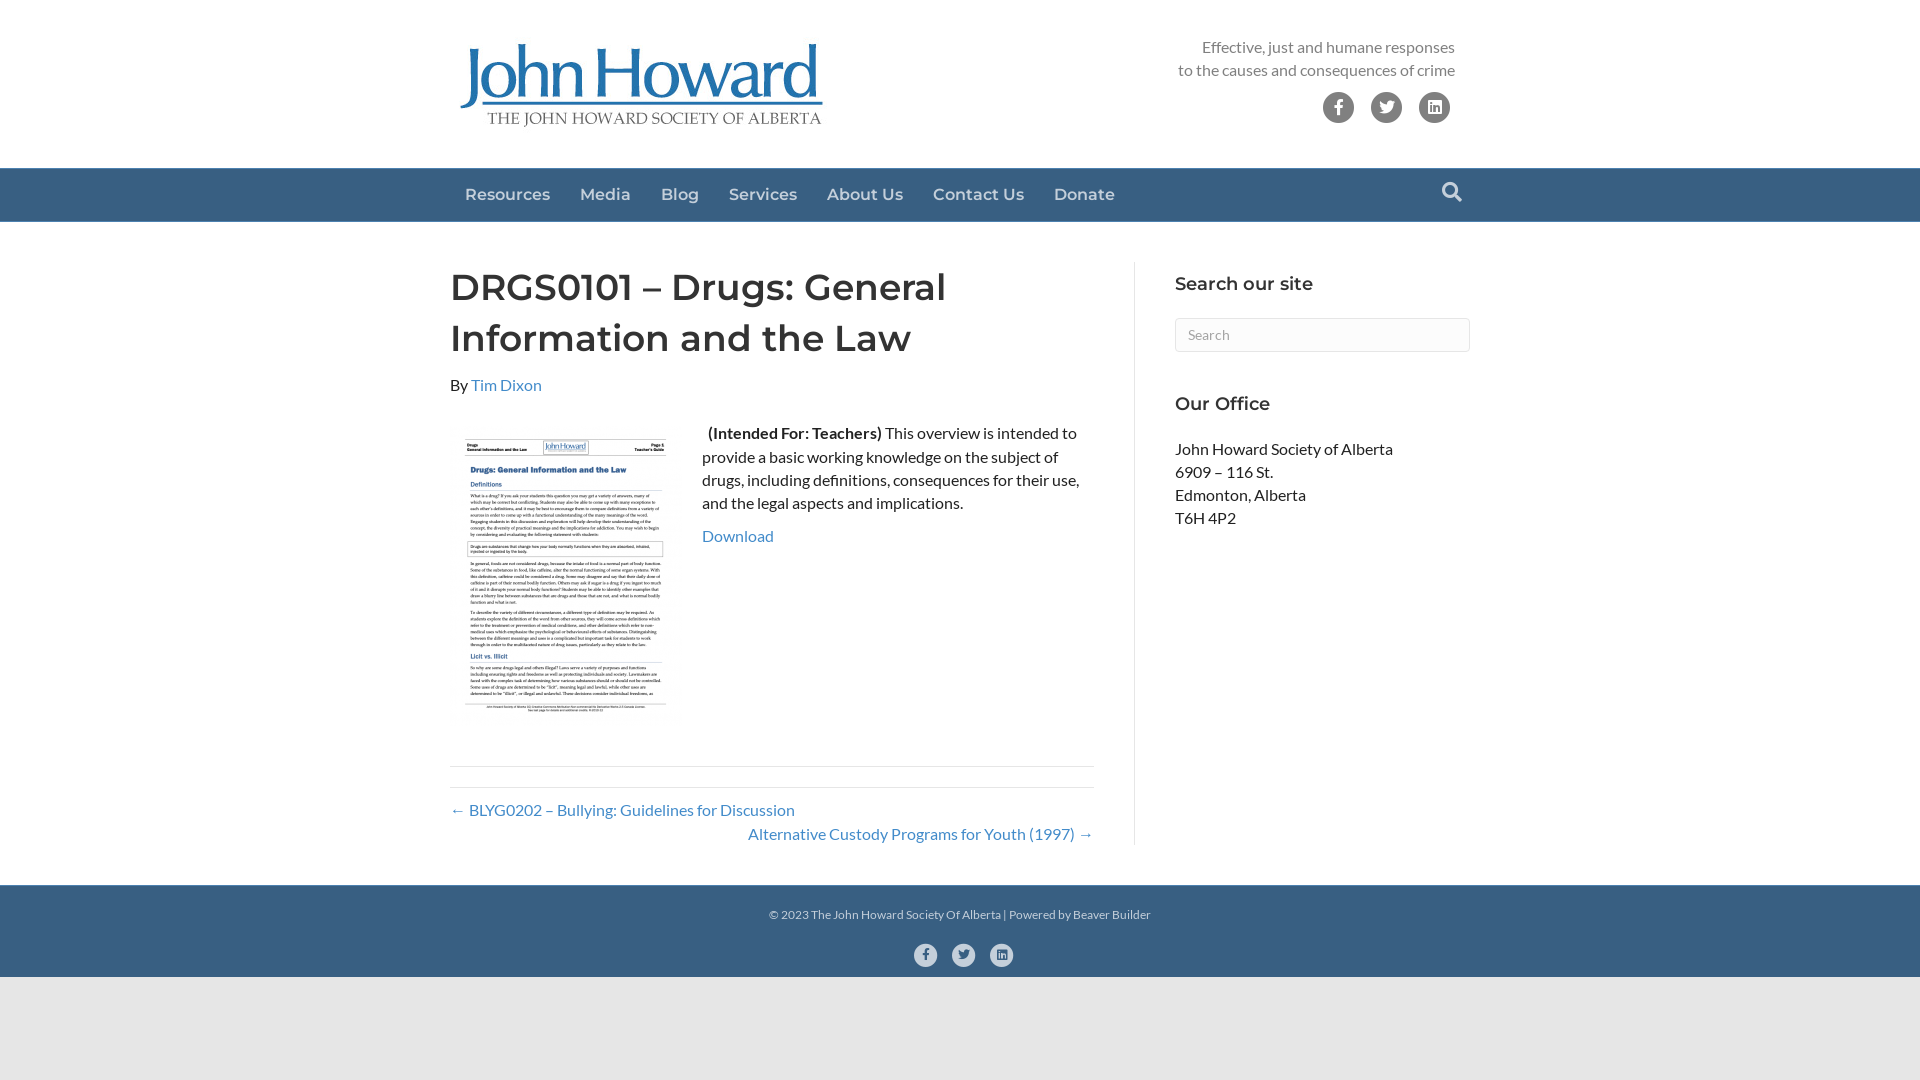 This screenshot has height=1080, width=1920. I want to click on Type and press Enter to search., so click(1322, 335).